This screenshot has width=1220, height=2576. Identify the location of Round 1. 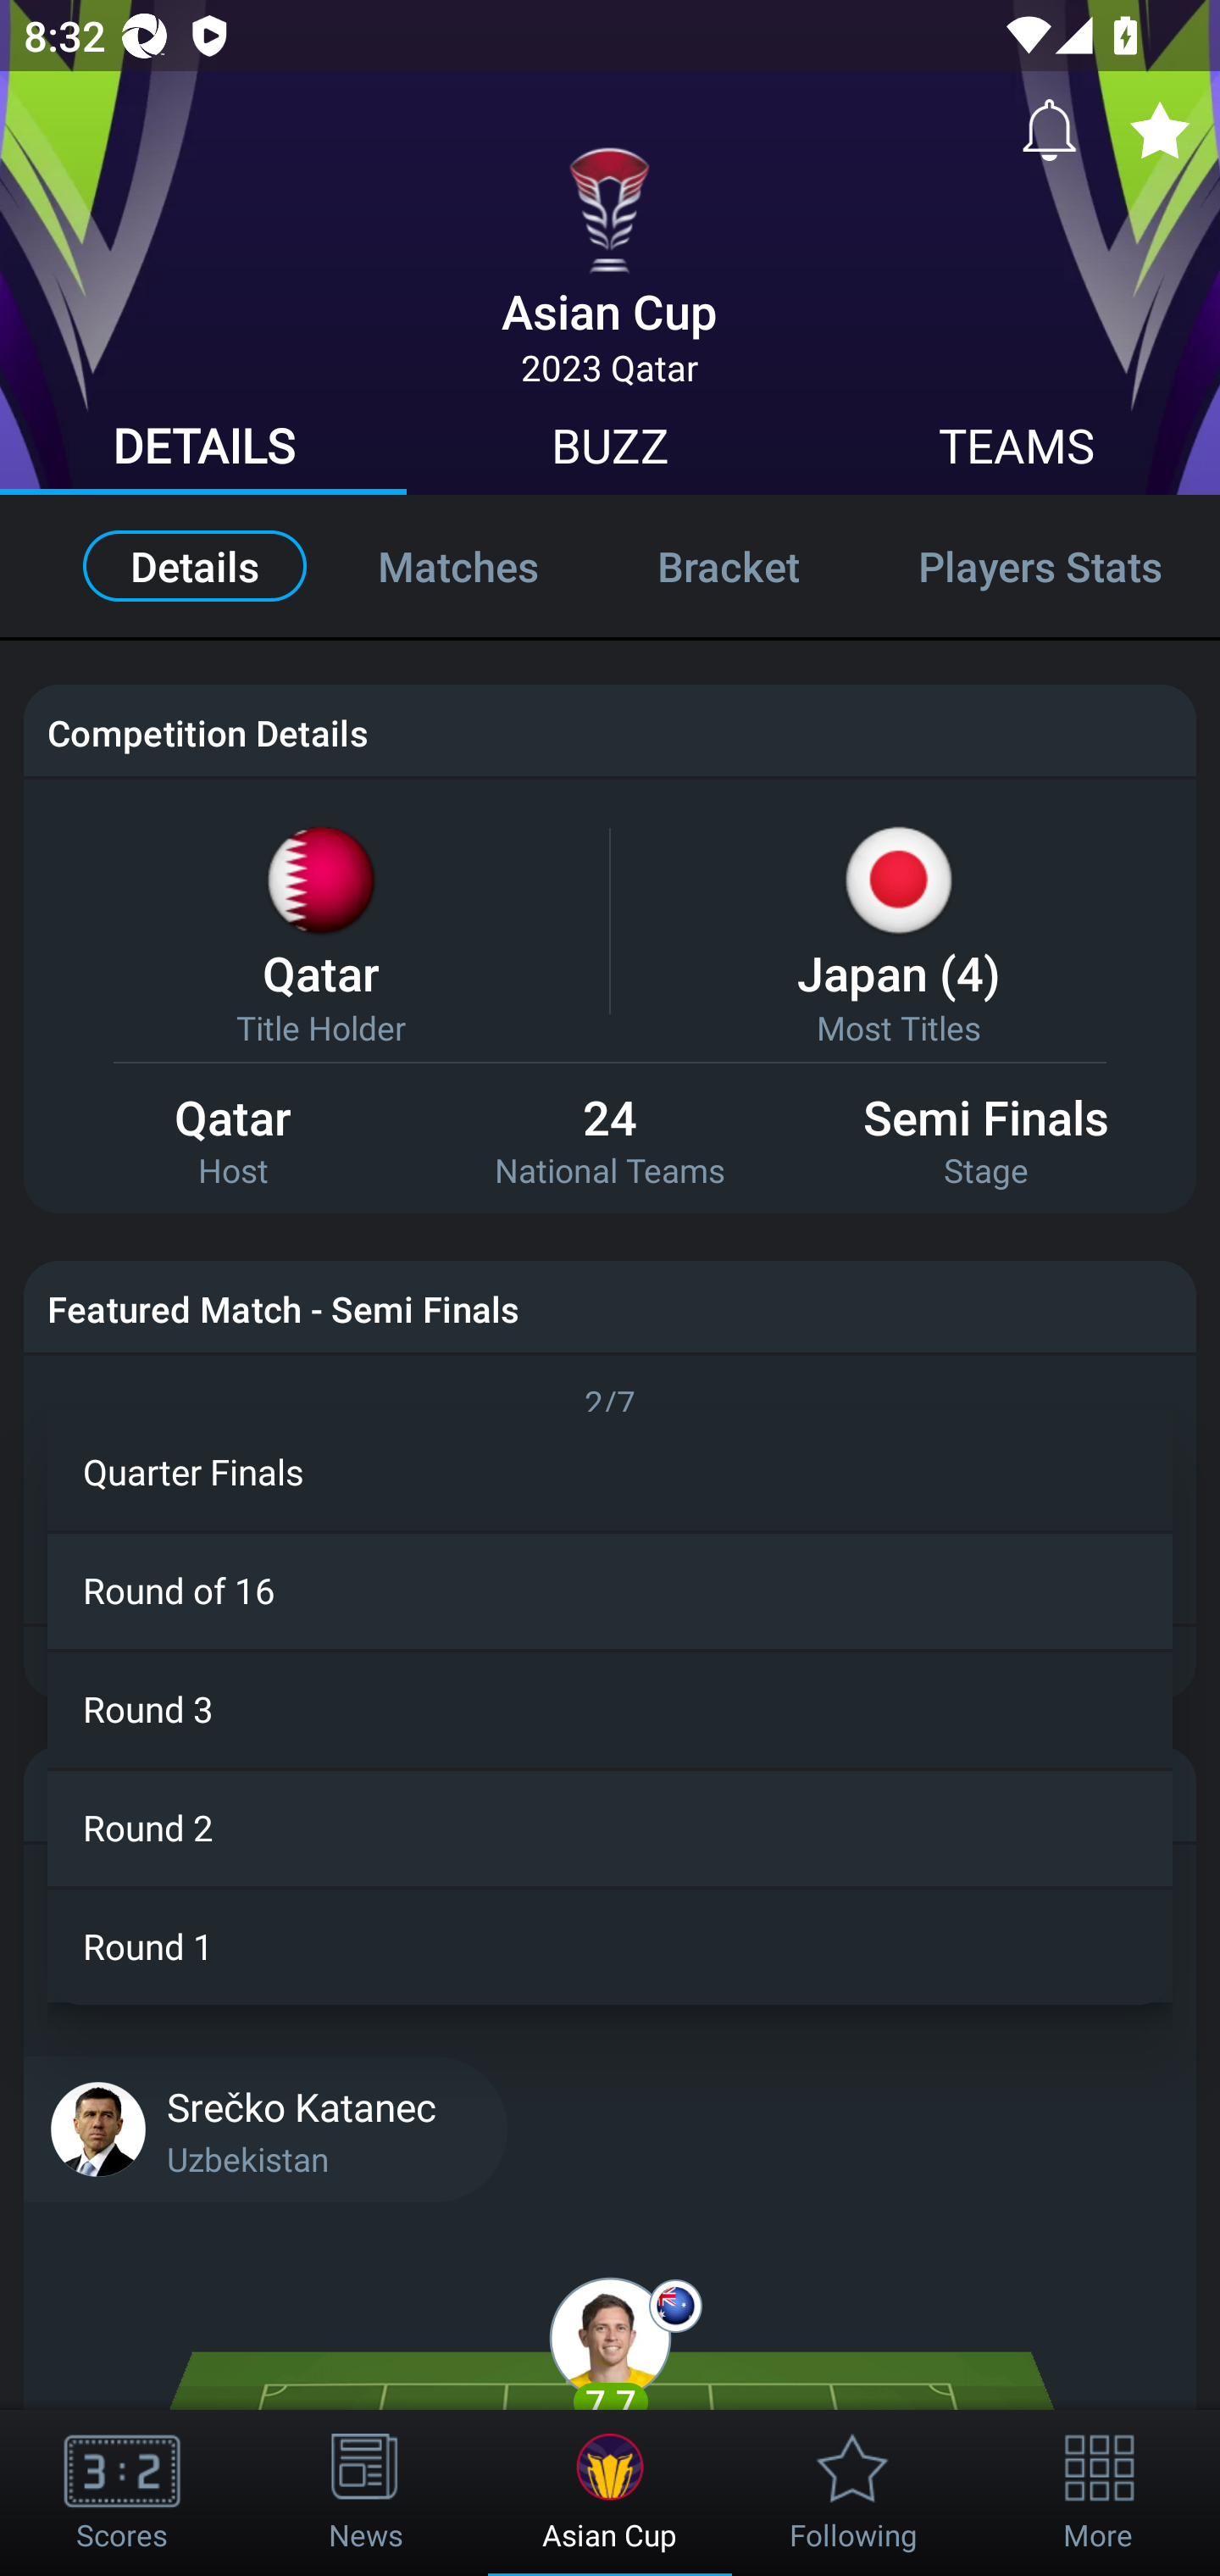
(610, 1945).